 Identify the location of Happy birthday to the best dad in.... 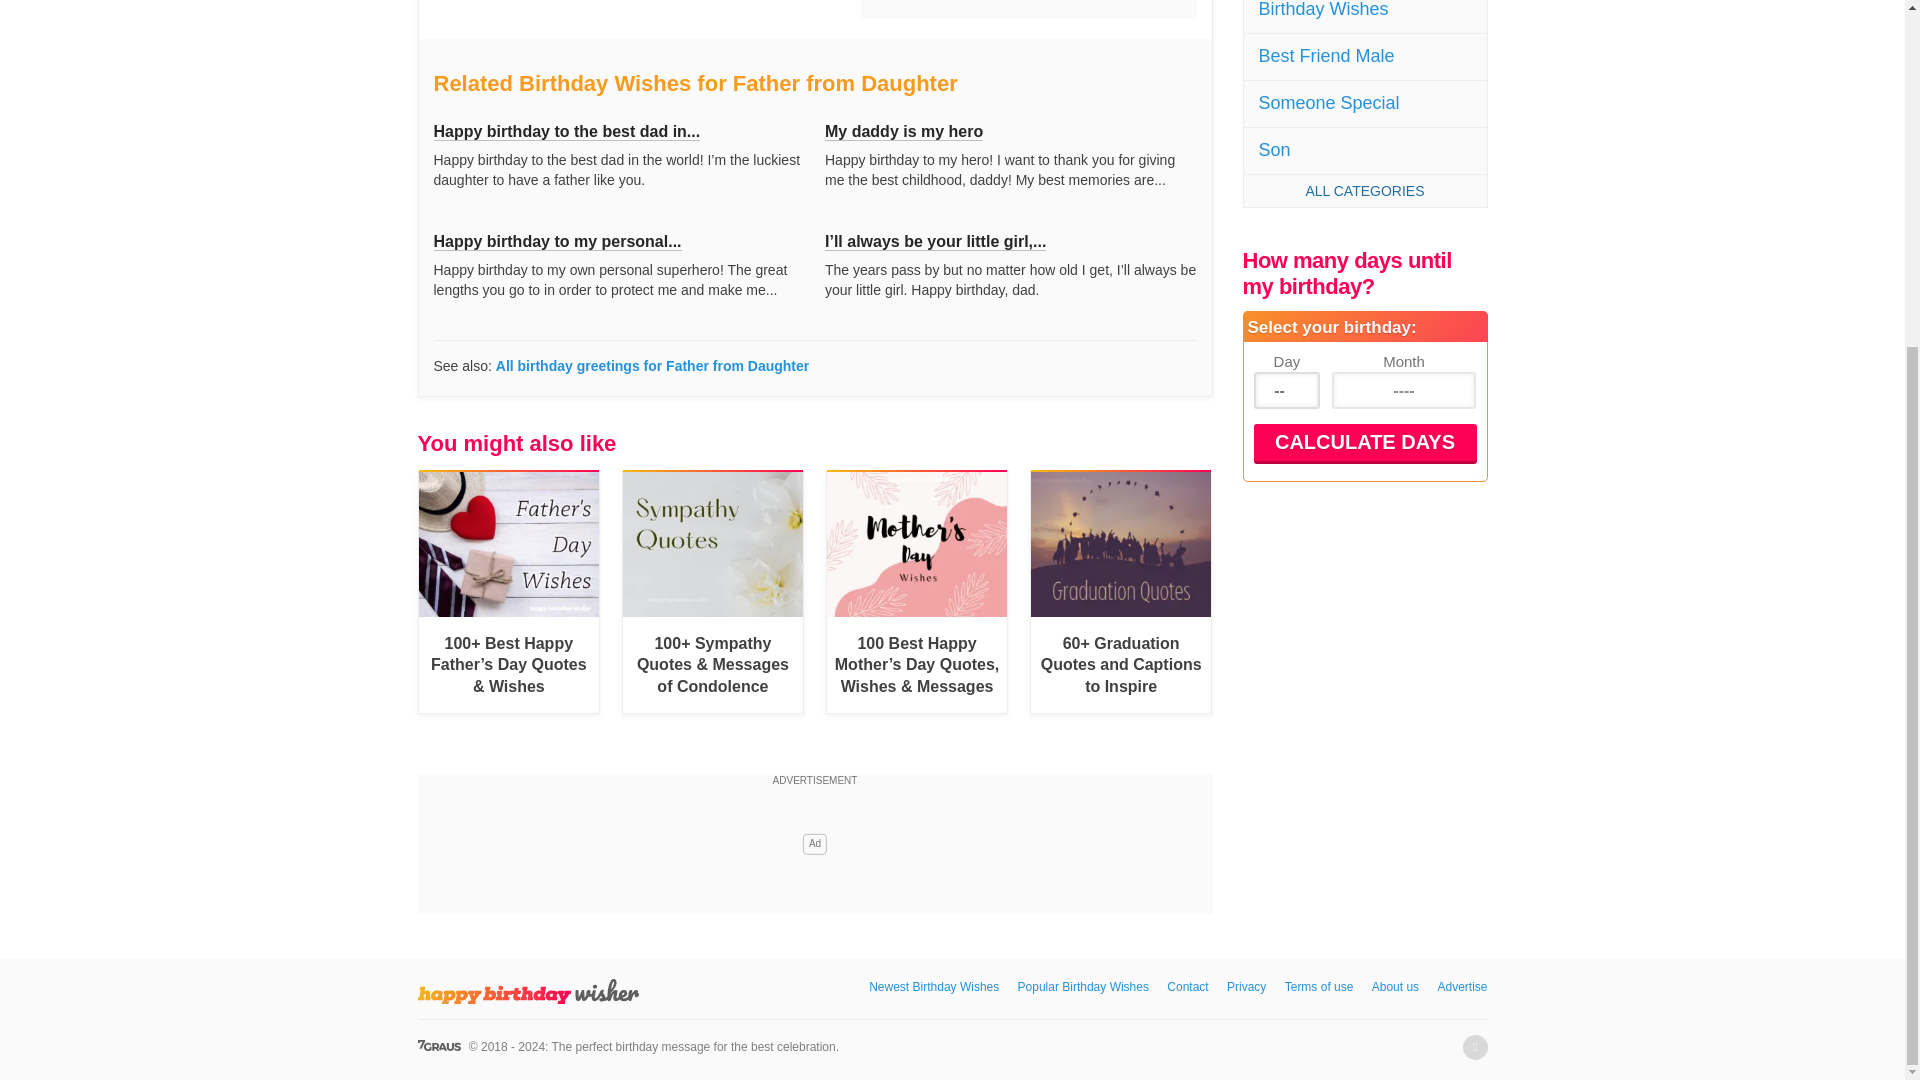
(566, 132).